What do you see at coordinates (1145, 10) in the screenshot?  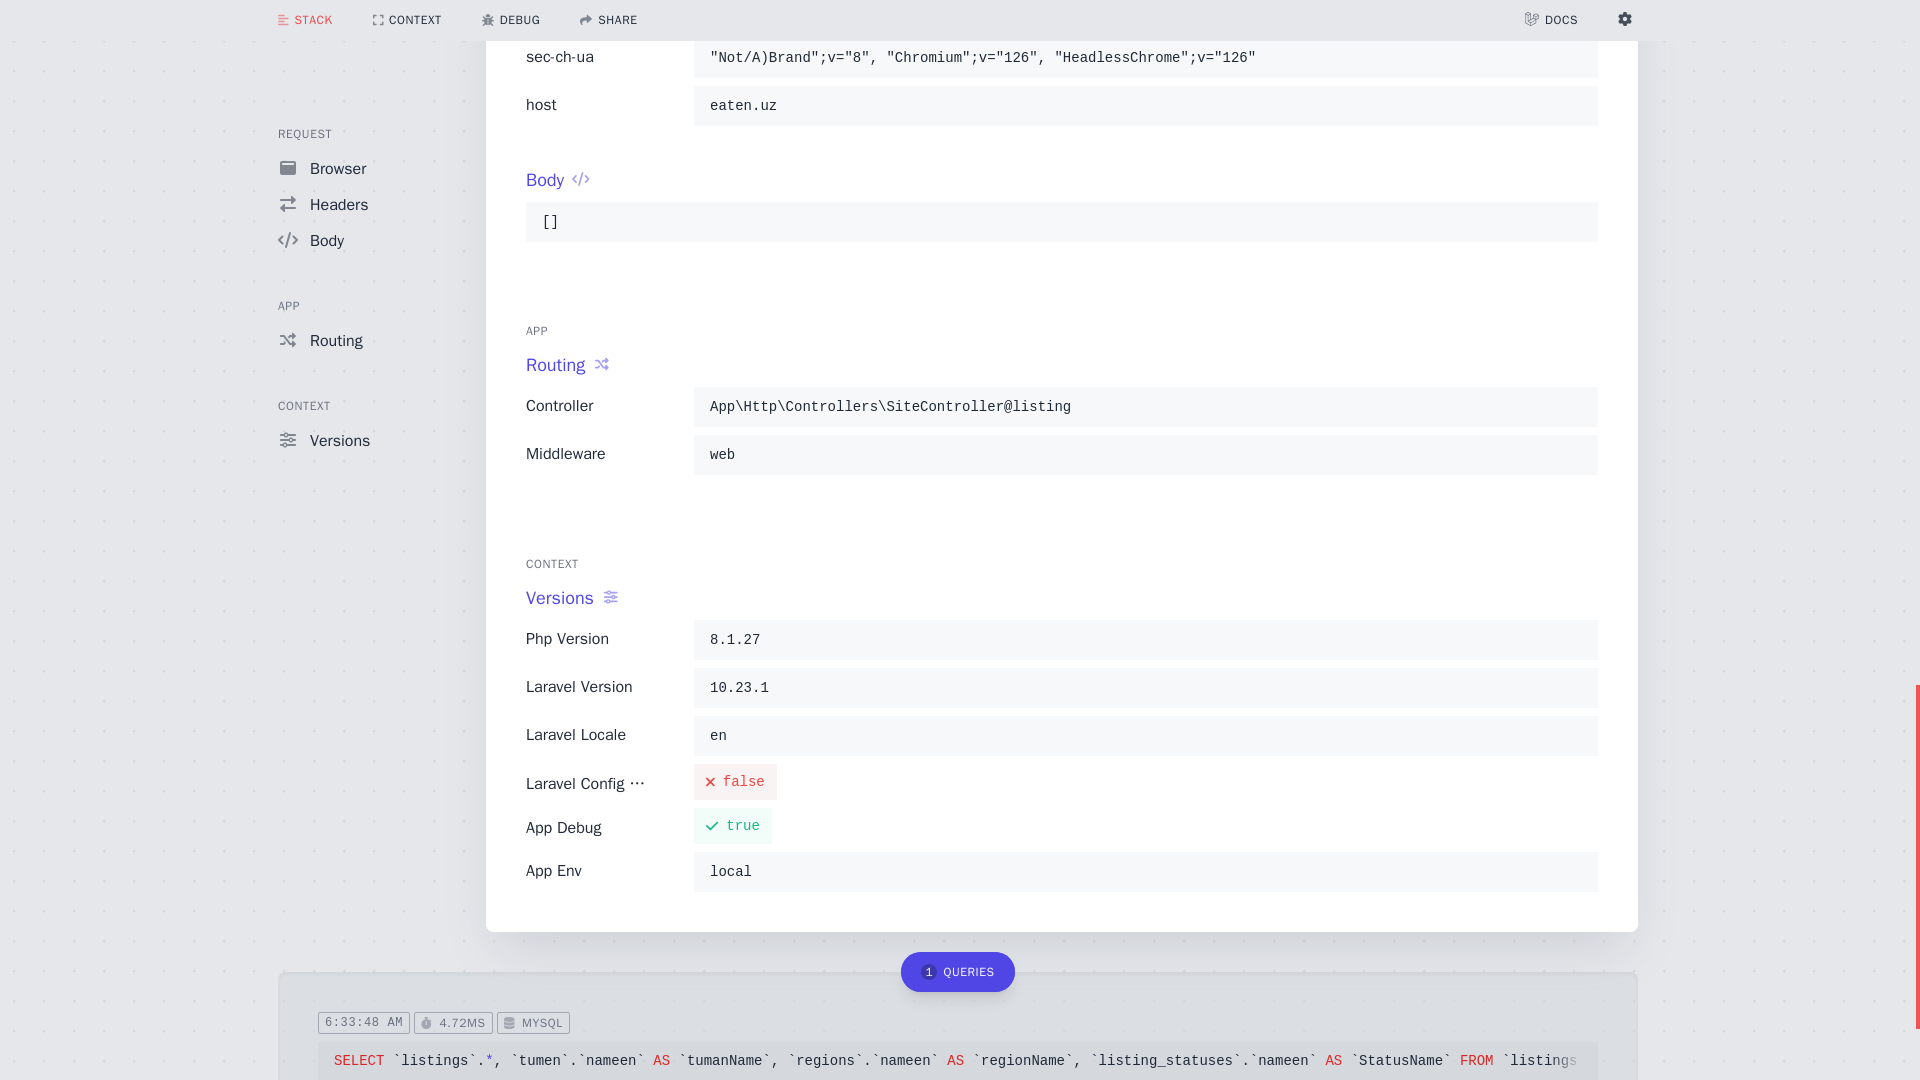 I see `?0` at bounding box center [1145, 10].